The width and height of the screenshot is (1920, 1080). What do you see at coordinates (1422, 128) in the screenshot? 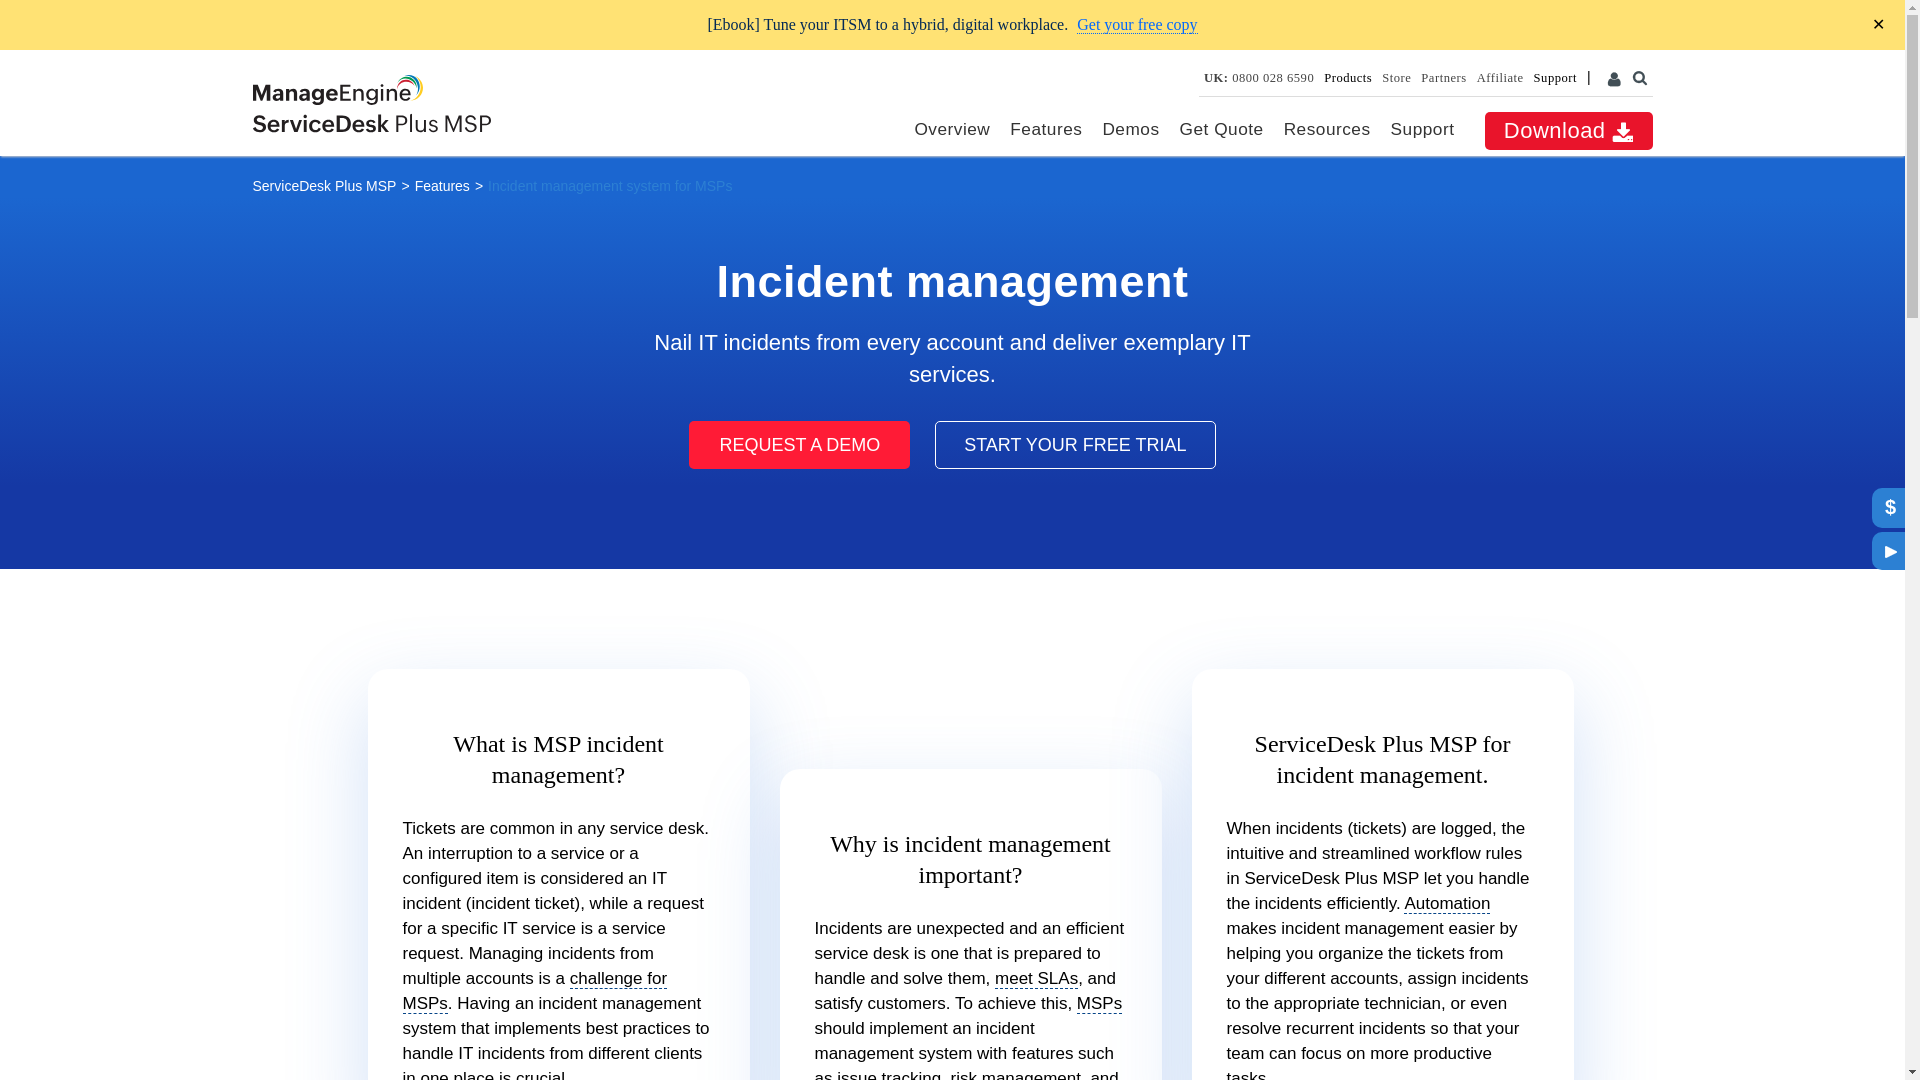
I see `Support` at bounding box center [1422, 128].